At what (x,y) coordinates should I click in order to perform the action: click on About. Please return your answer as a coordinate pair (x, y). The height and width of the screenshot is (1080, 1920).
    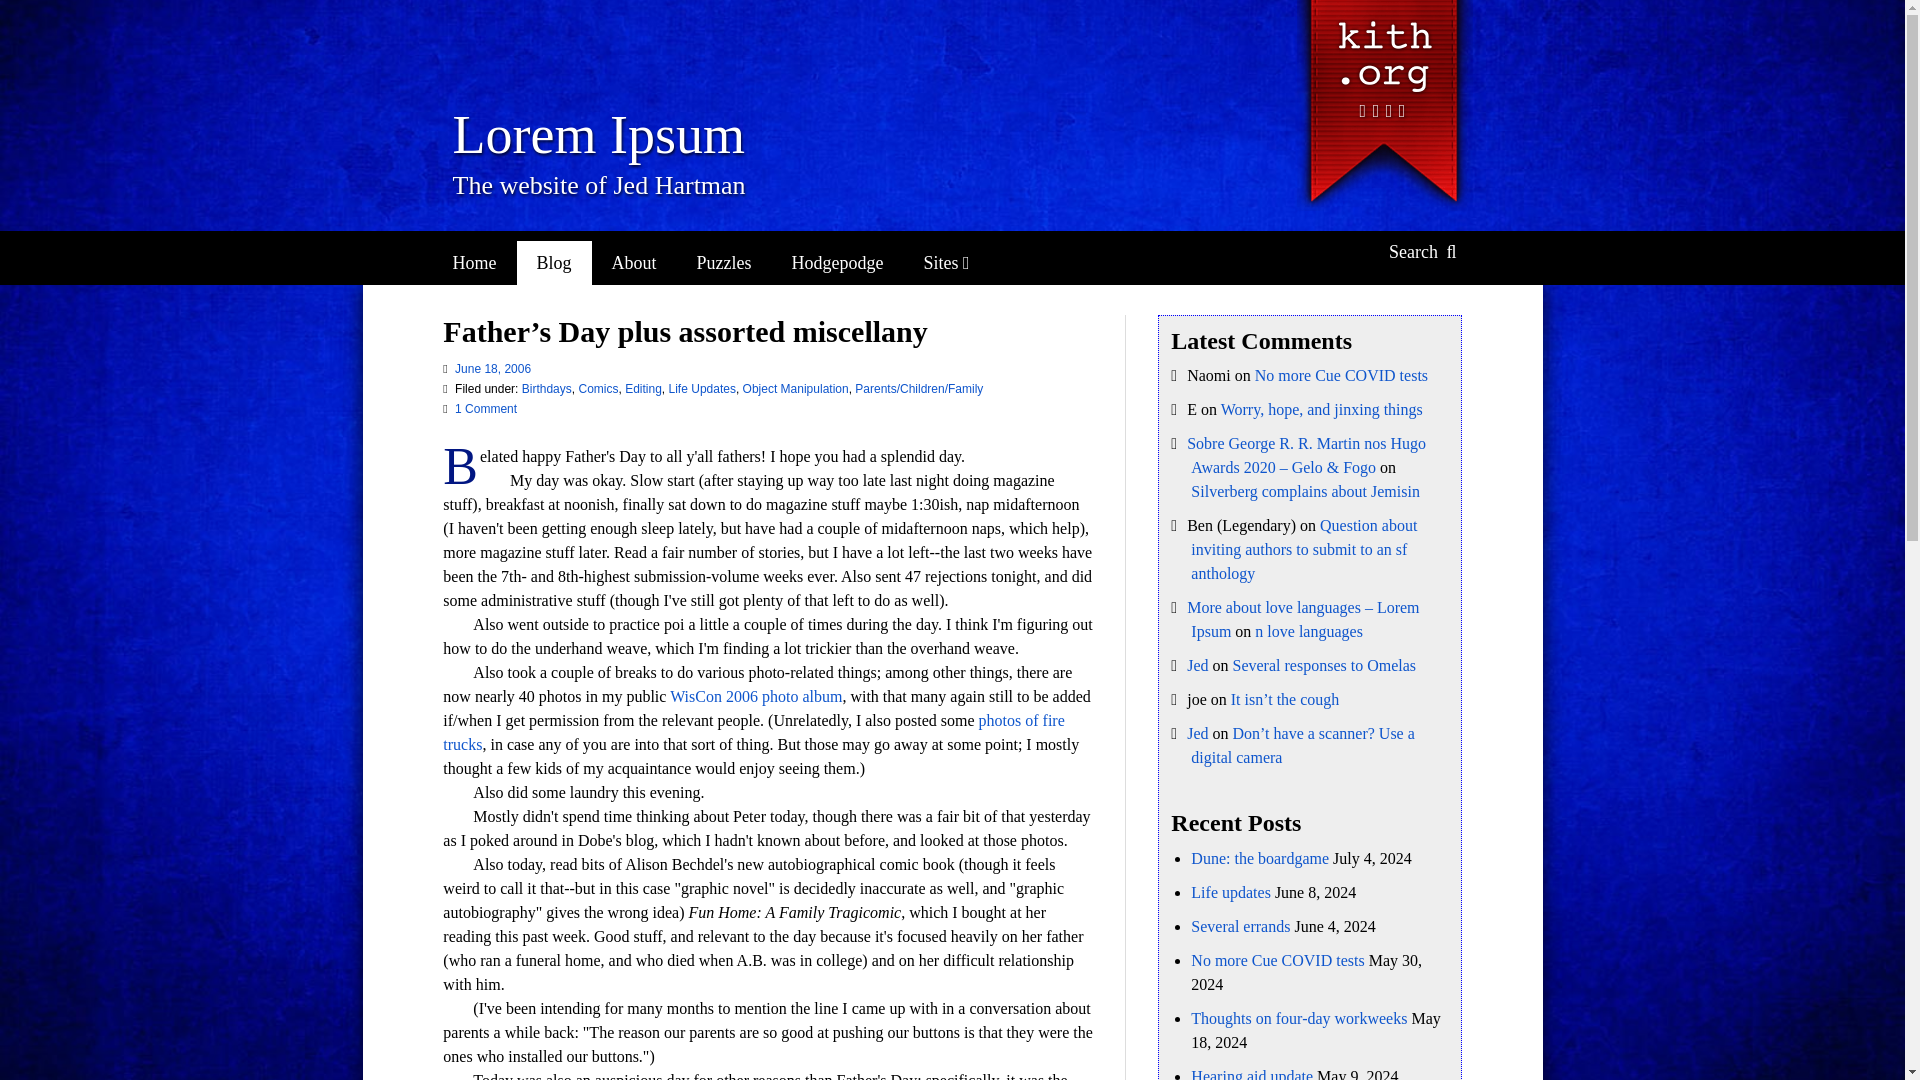
    Looking at the image, I should click on (634, 262).